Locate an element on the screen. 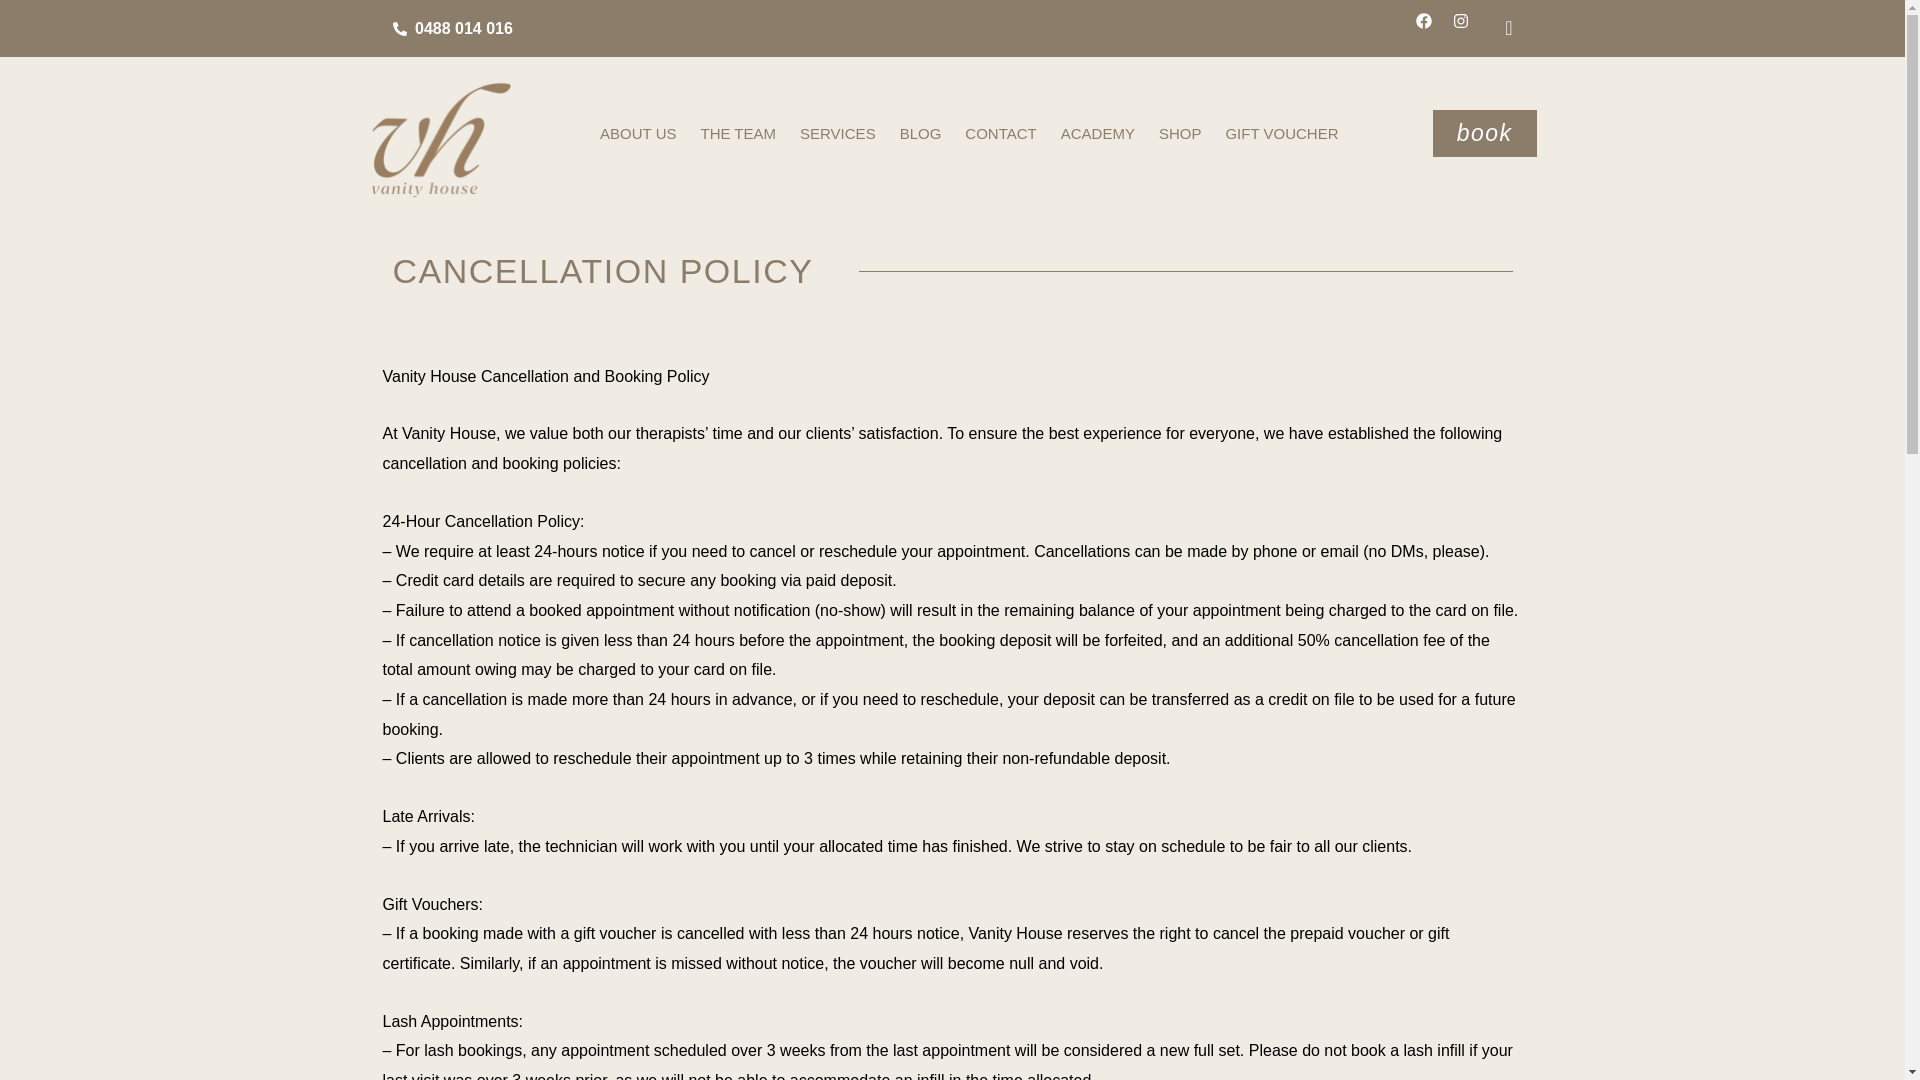  THE TEAM is located at coordinates (737, 134).